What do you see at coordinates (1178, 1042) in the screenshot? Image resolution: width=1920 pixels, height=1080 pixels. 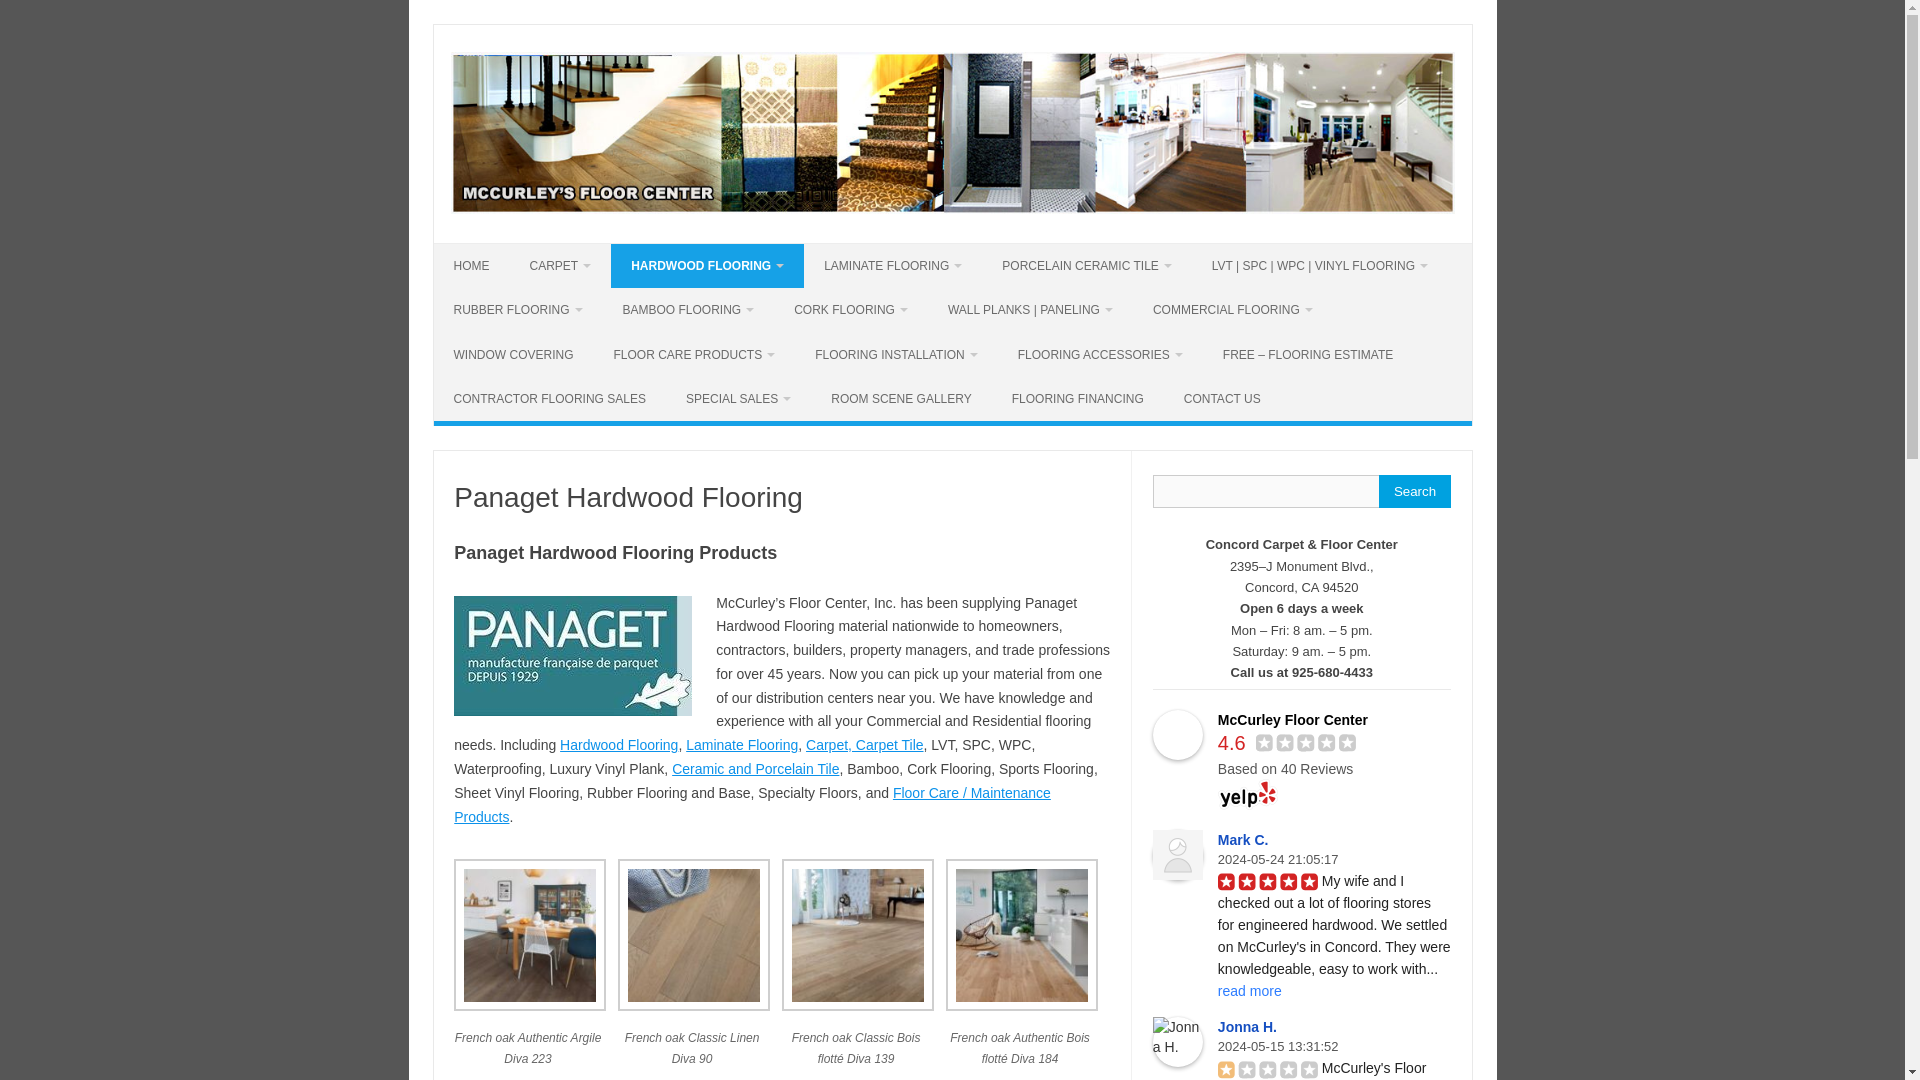 I see `Jonna H.` at bounding box center [1178, 1042].